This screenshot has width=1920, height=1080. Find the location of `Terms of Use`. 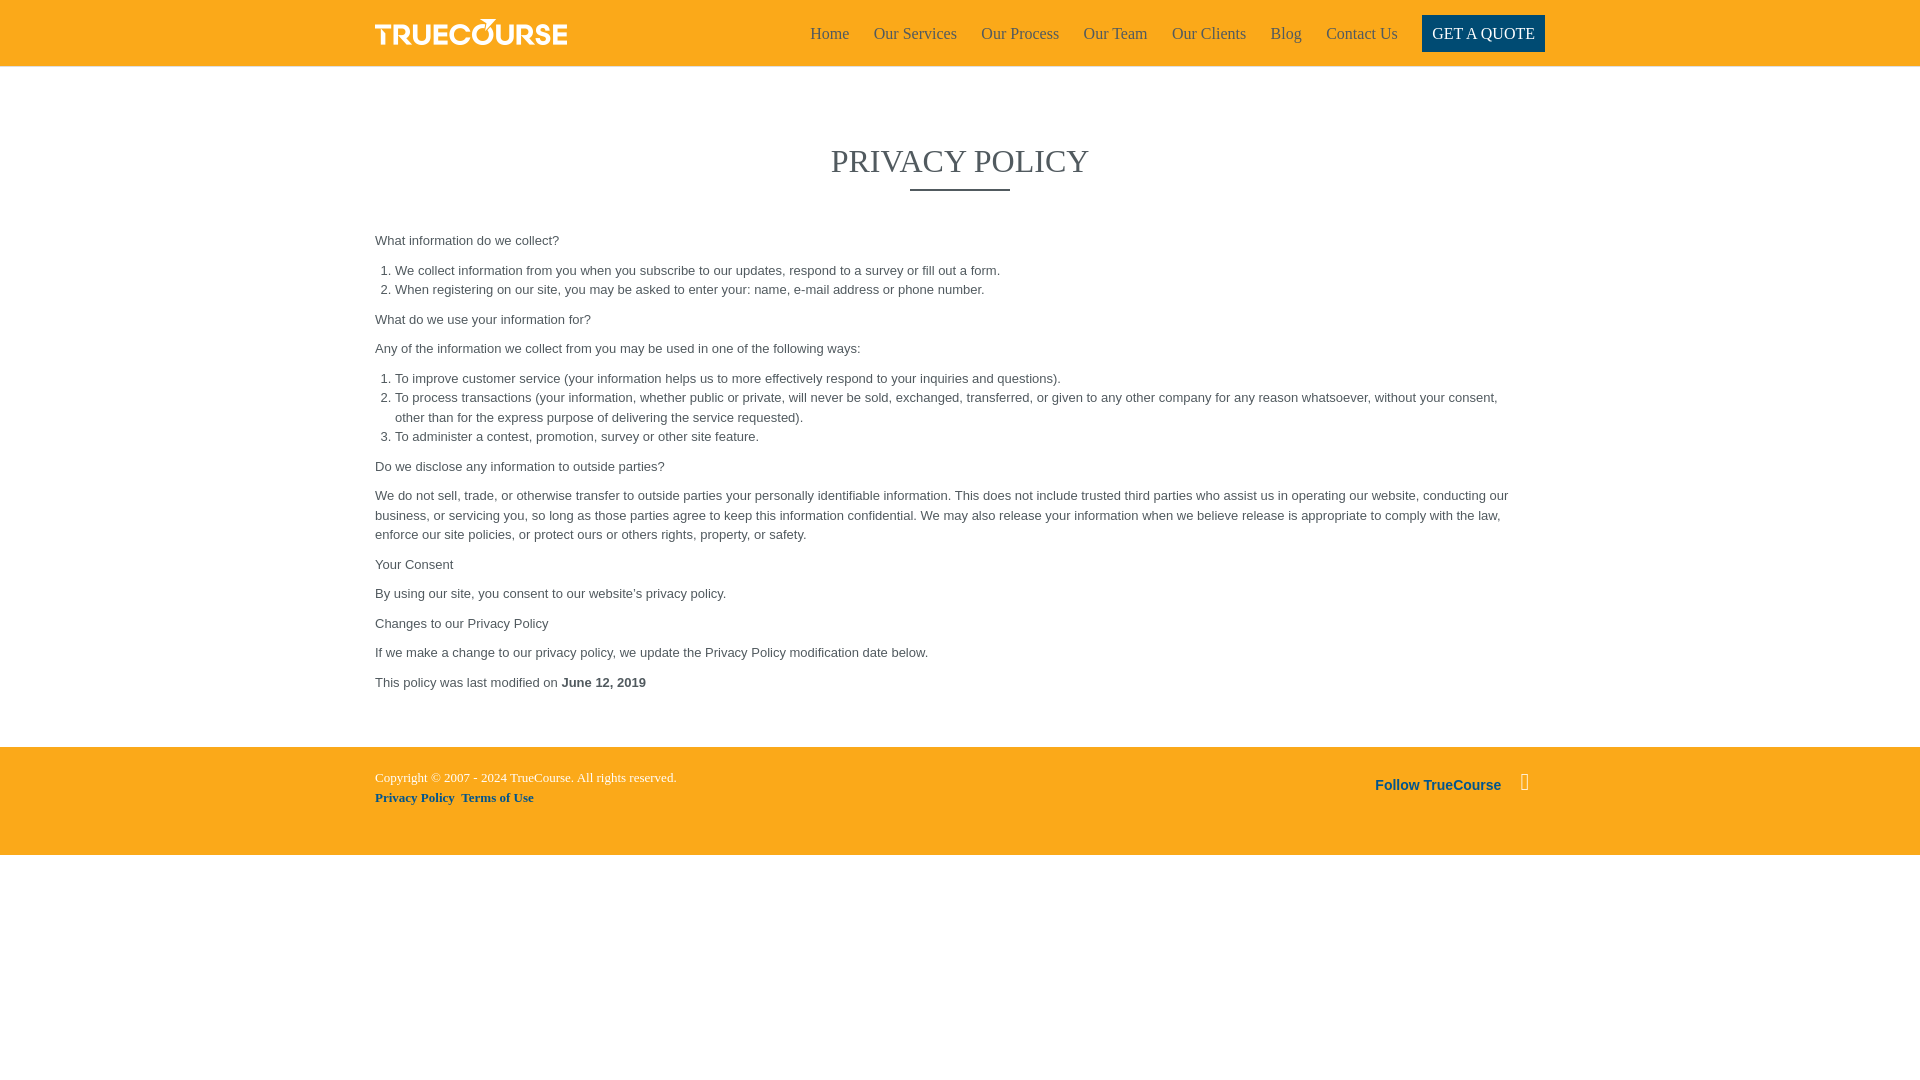

Terms of Use is located at coordinates (496, 796).